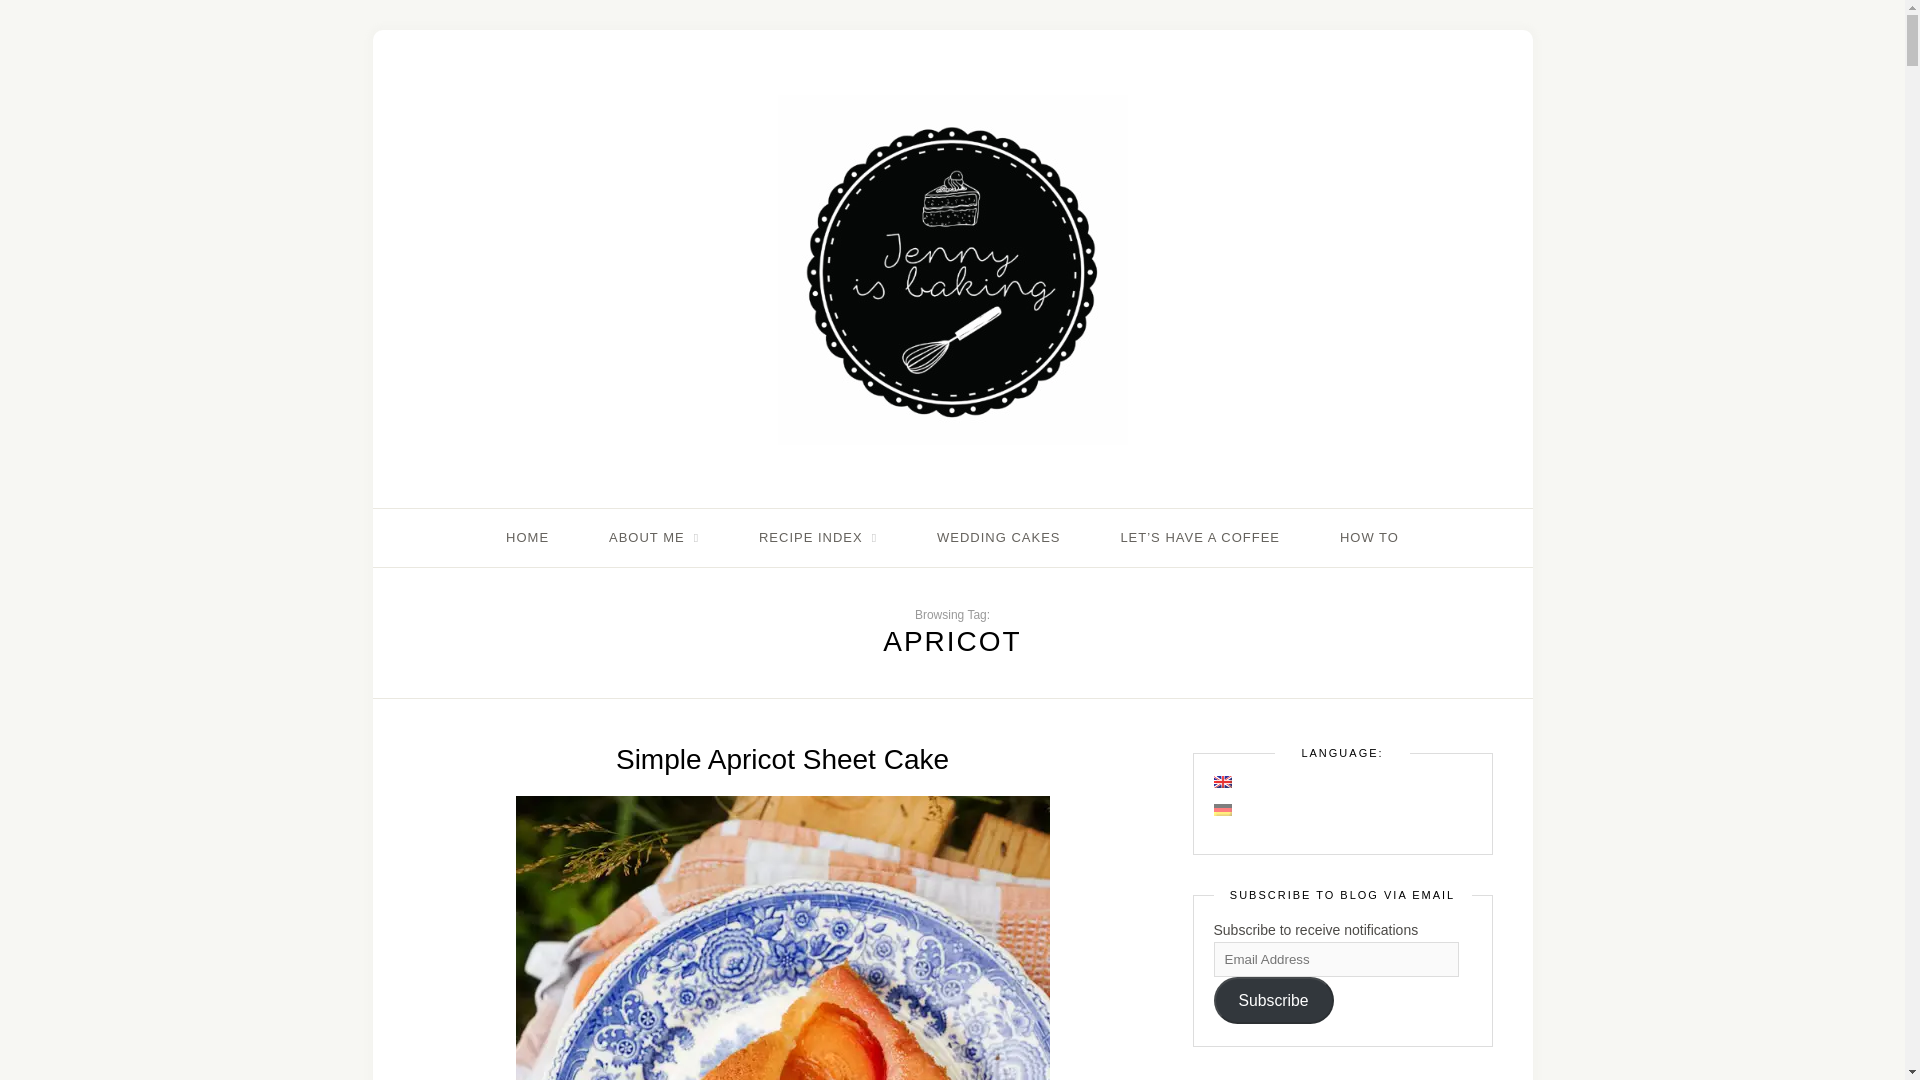 The width and height of the screenshot is (1920, 1080). Describe the element at coordinates (1370, 538) in the screenshot. I see `HOW TO` at that location.